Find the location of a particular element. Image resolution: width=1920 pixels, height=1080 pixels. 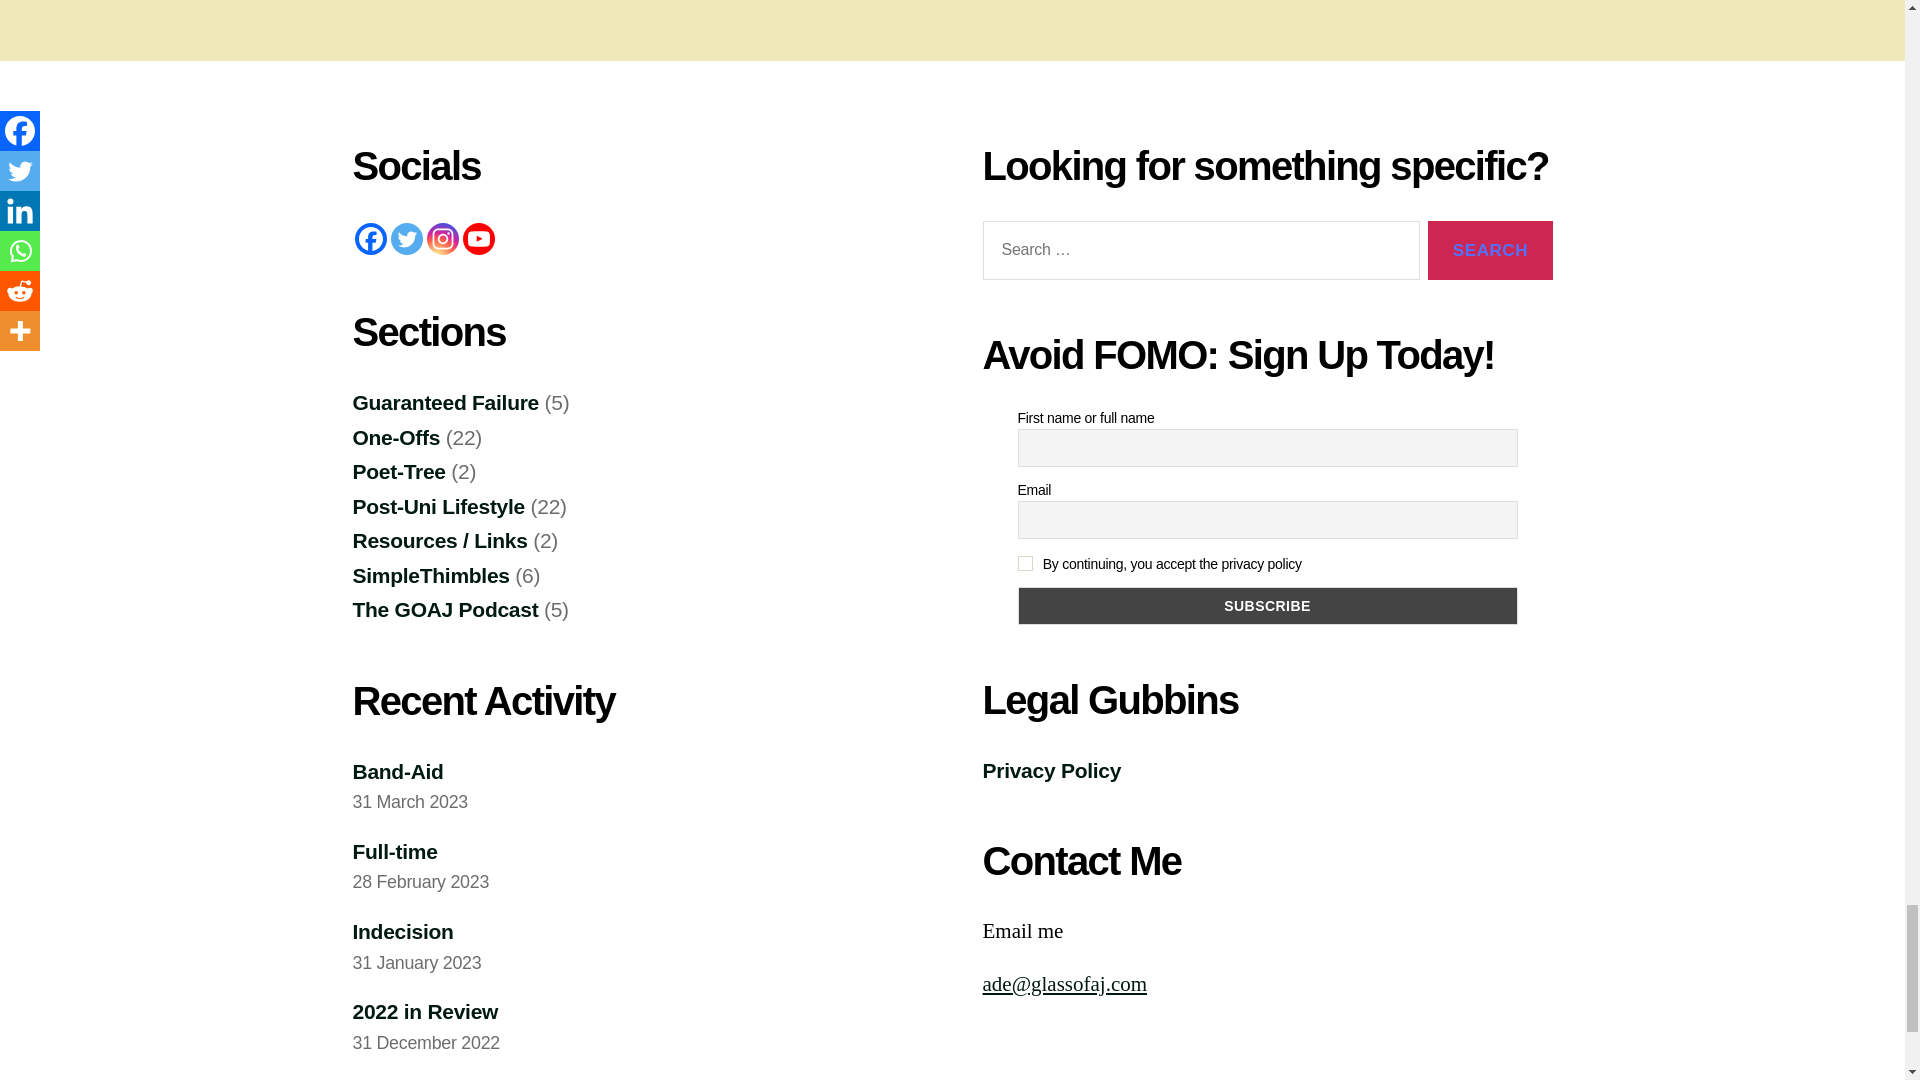

on is located at coordinates (1024, 564).